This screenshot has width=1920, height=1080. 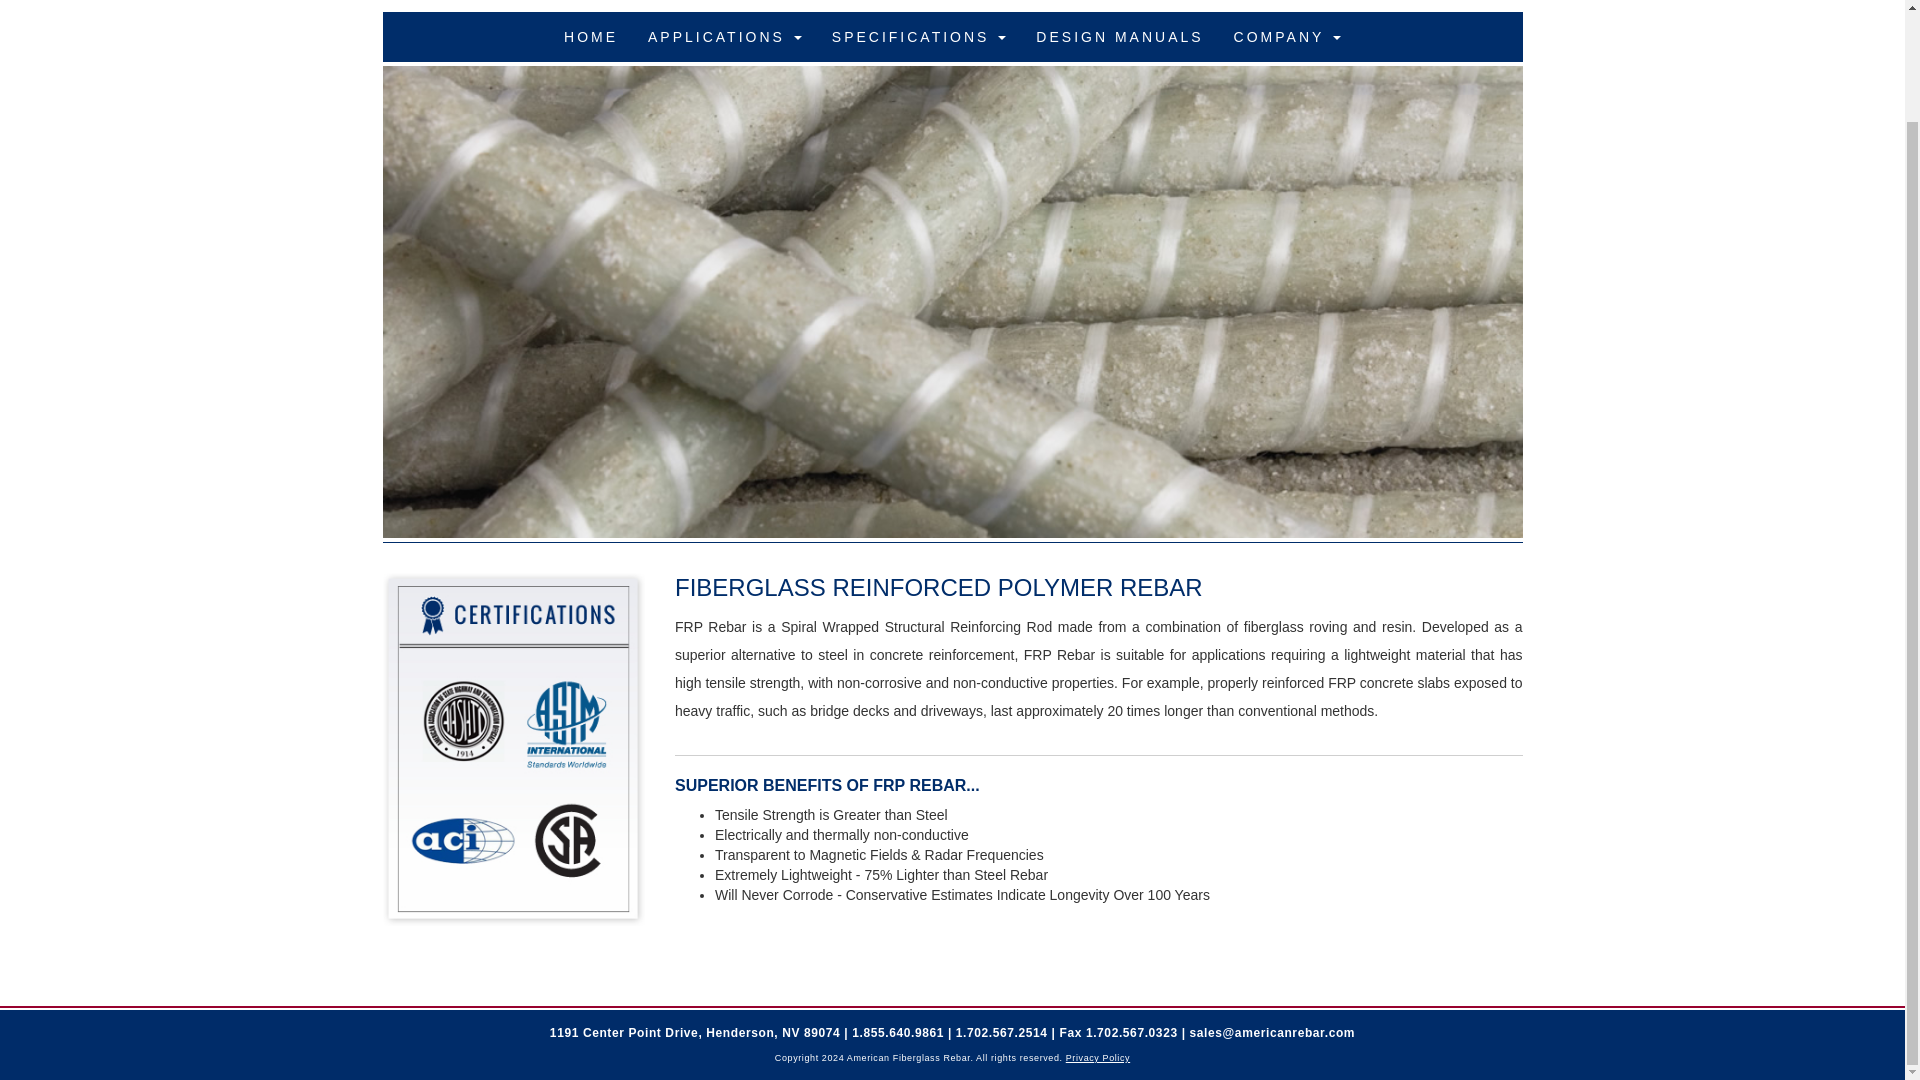 What do you see at coordinates (591, 36) in the screenshot?
I see `HOME` at bounding box center [591, 36].